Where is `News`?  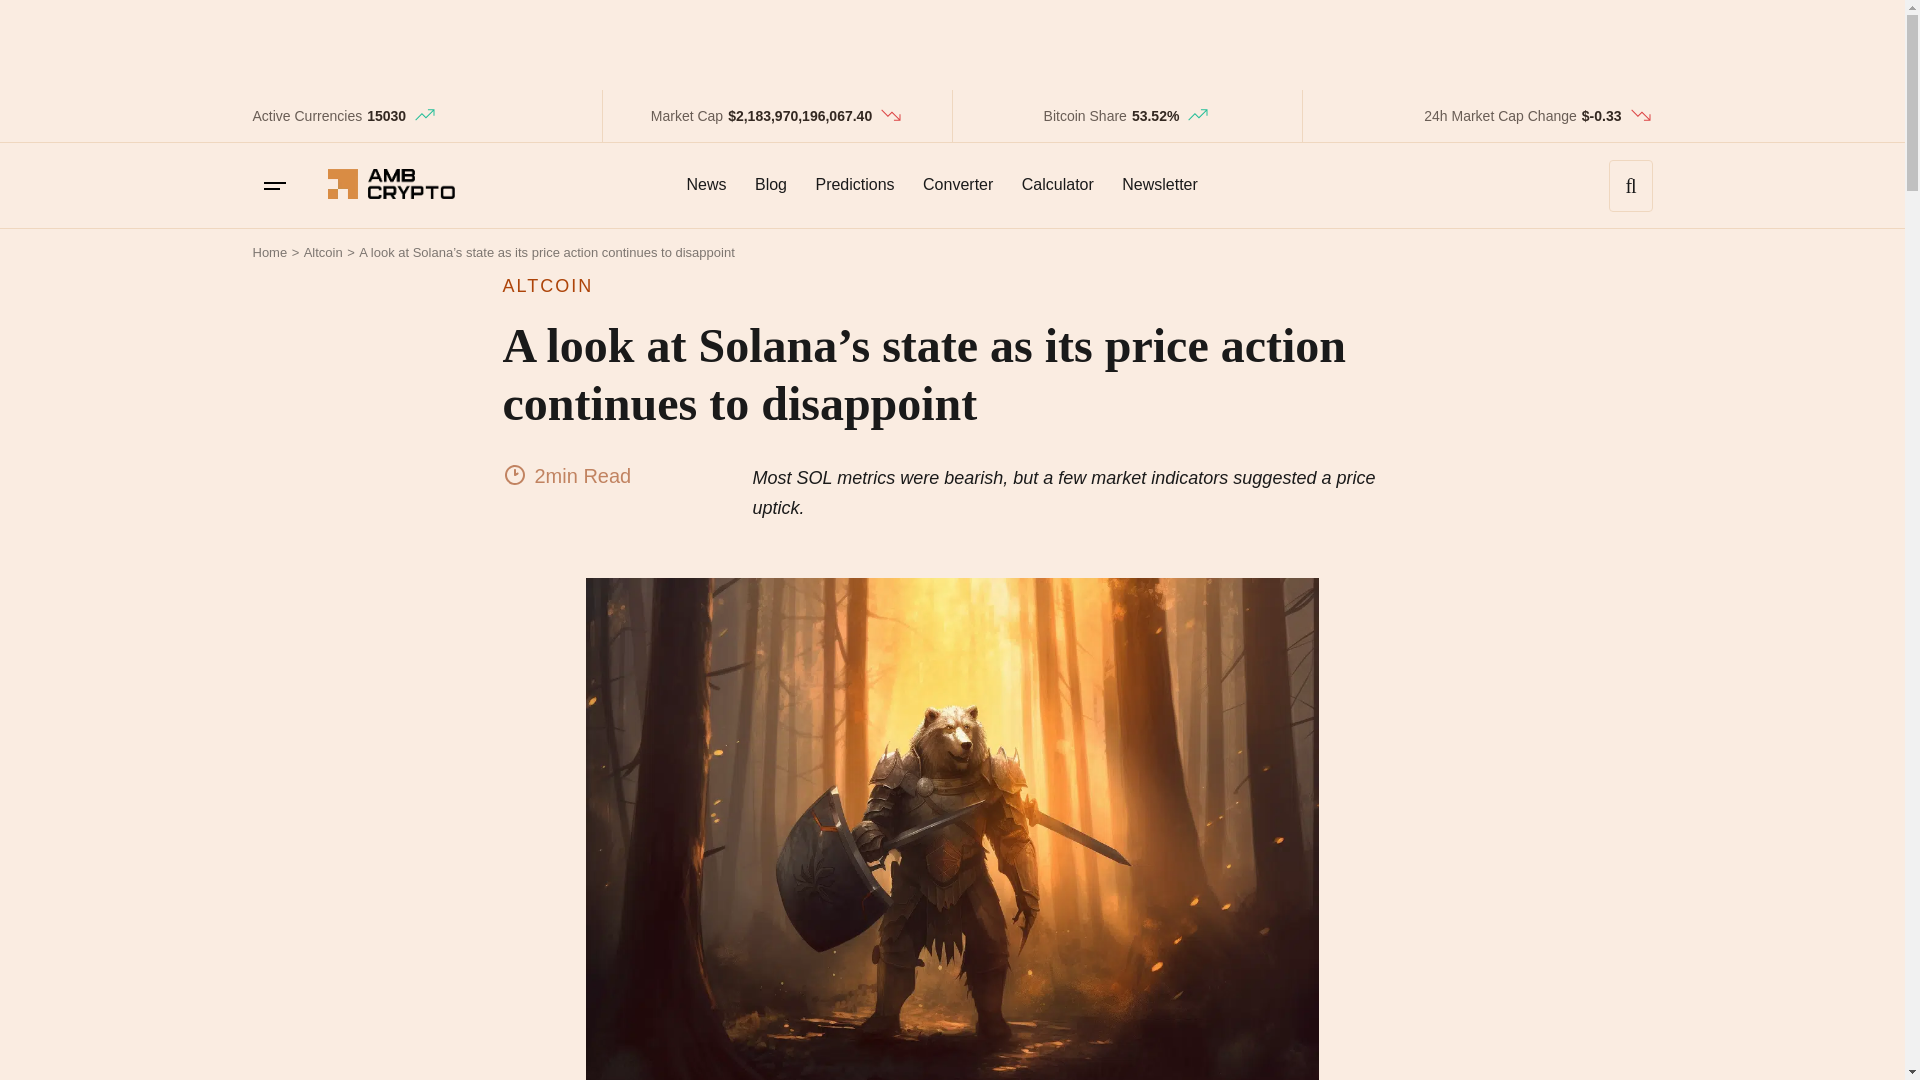
News is located at coordinates (705, 184).